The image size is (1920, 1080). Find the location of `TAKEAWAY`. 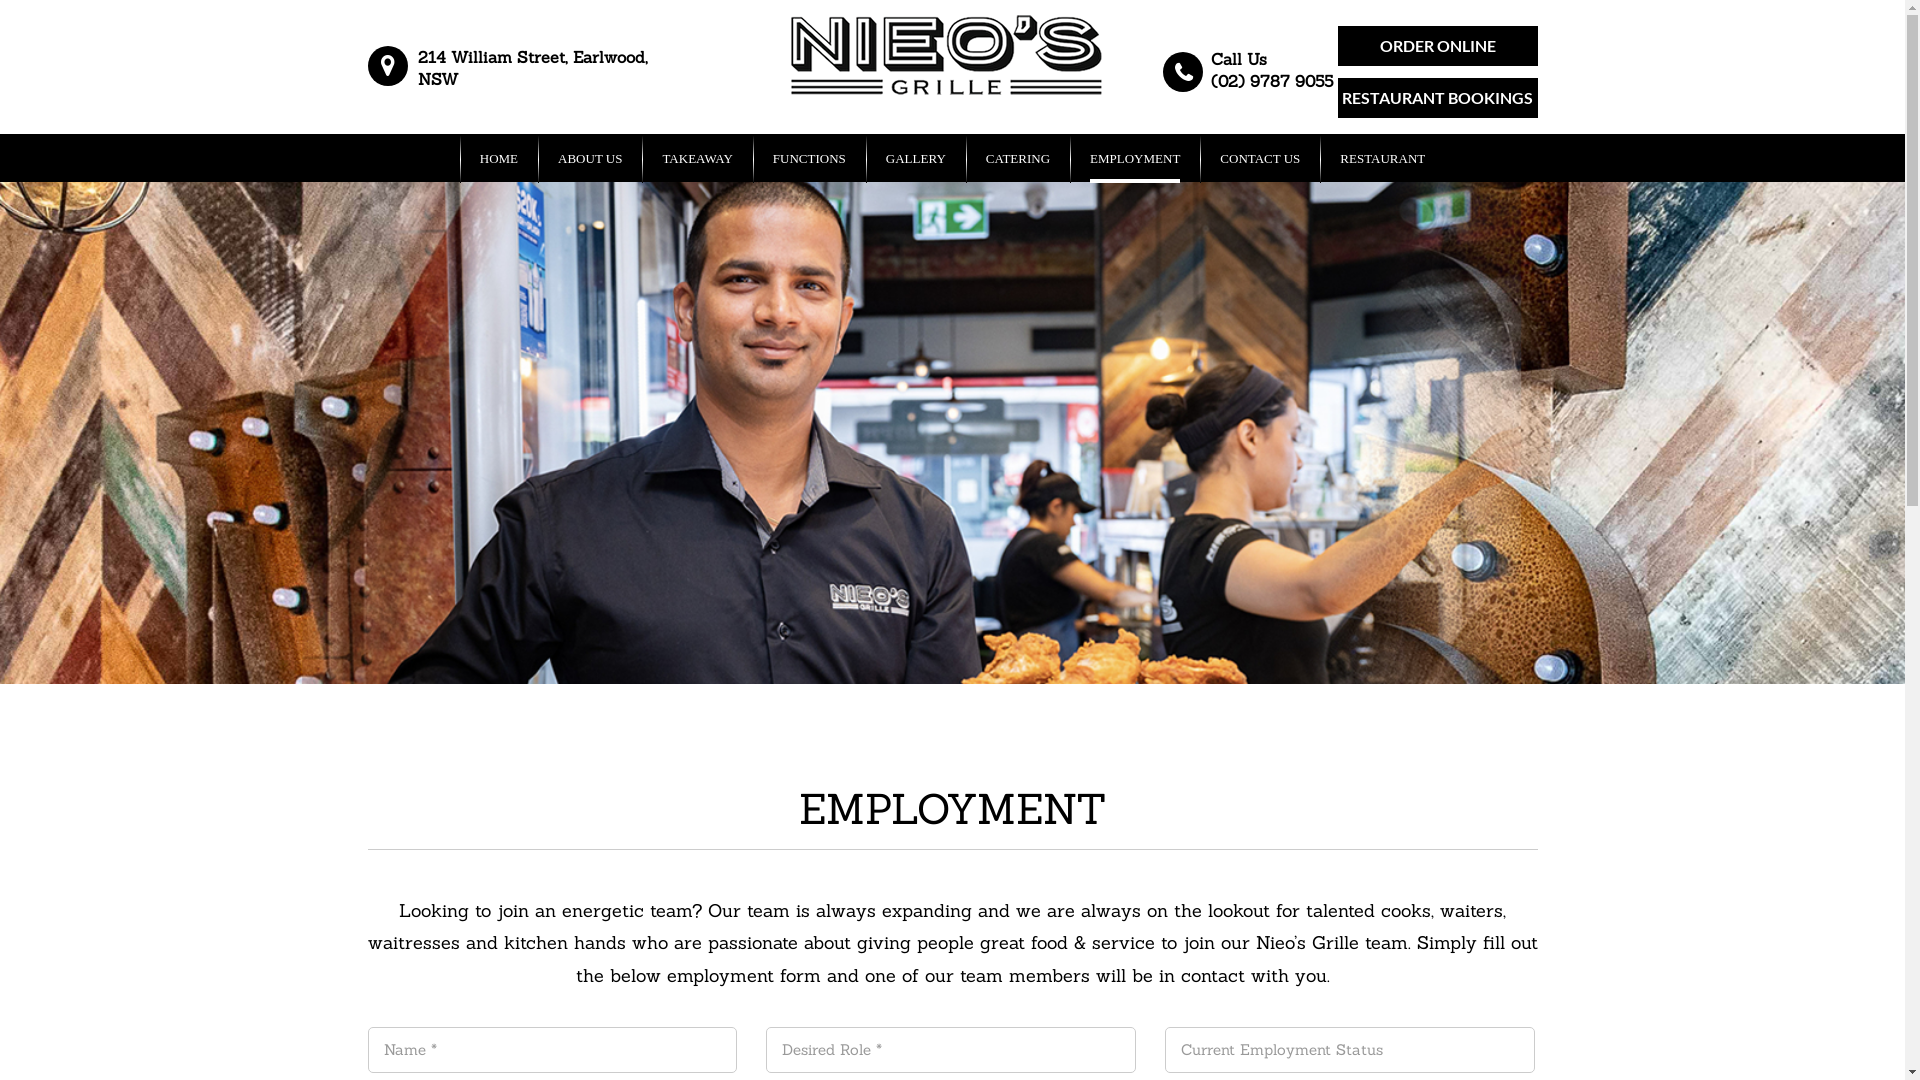

TAKEAWAY is located at coordinates (697, 158).